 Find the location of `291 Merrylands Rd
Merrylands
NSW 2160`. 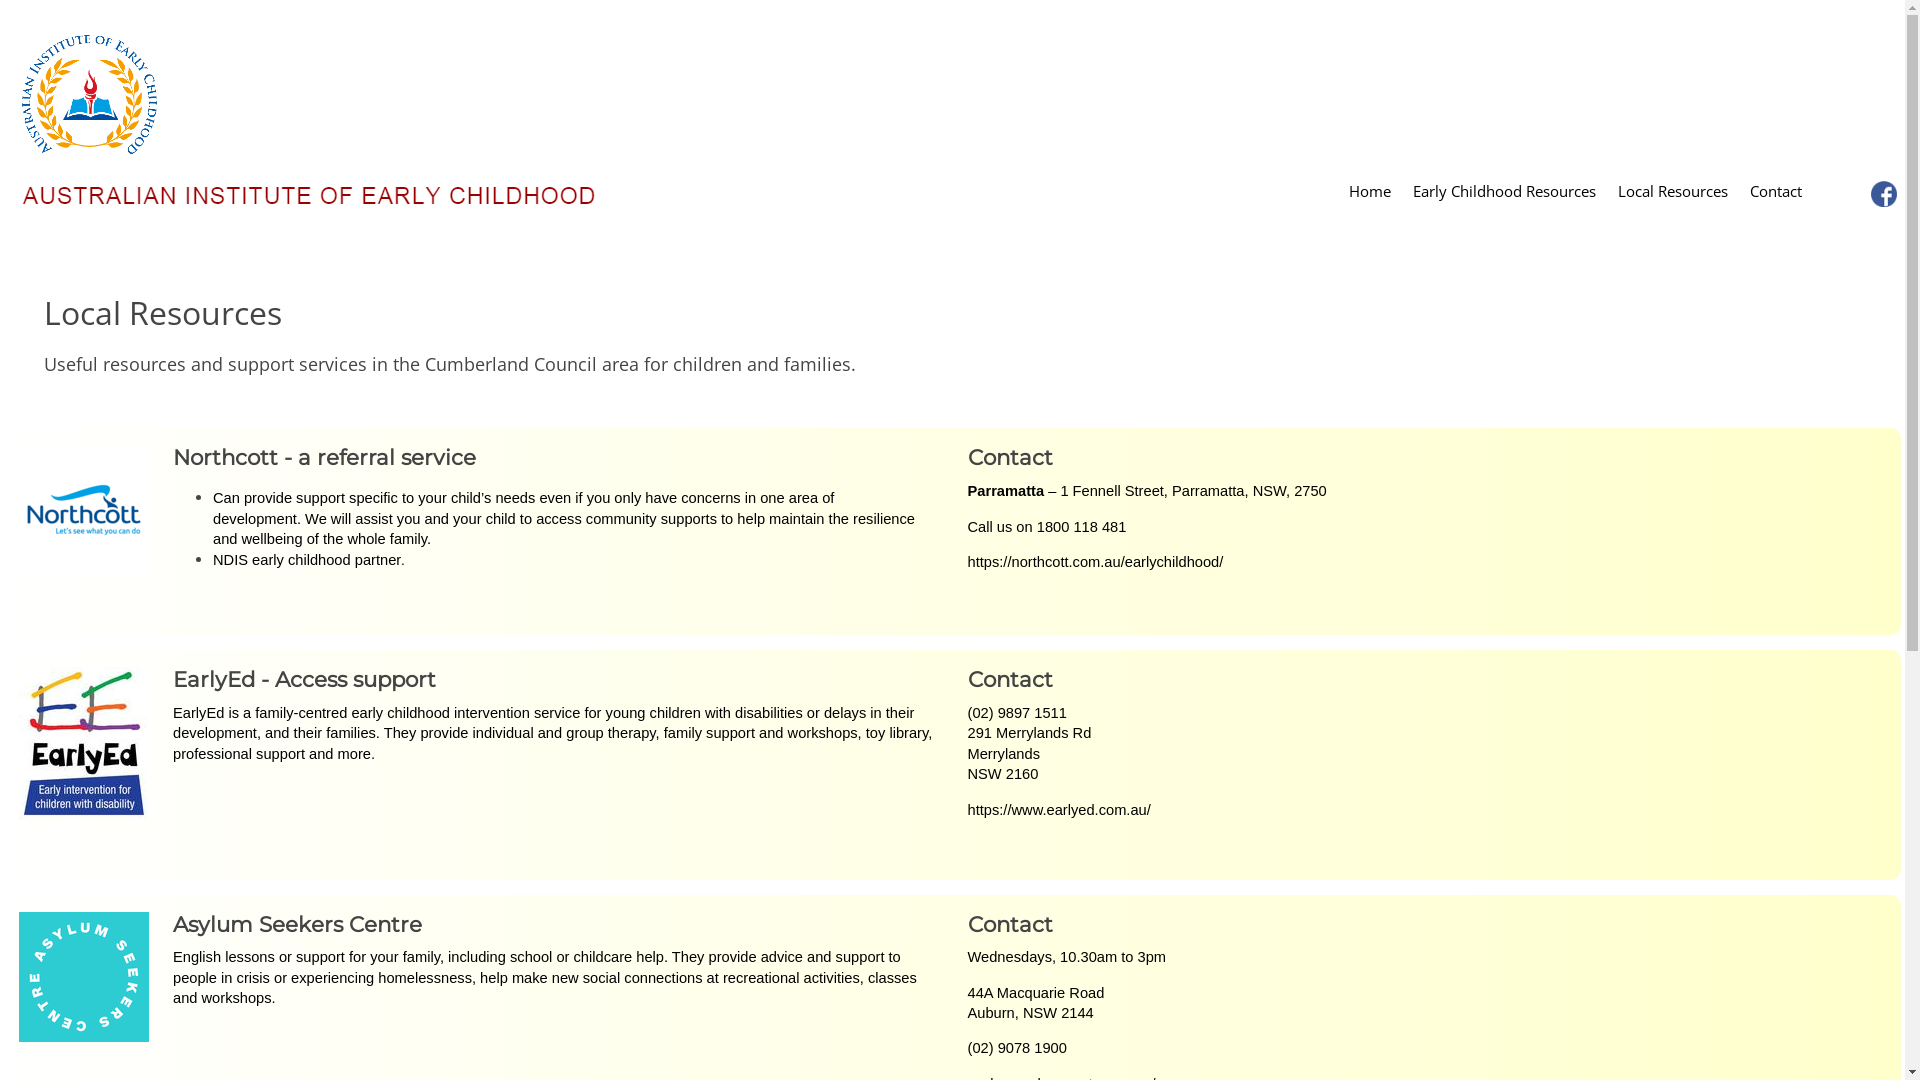

291 Merrylands Rd
Merrylands
NSW 2160 is located at coordinates (1030, 754).